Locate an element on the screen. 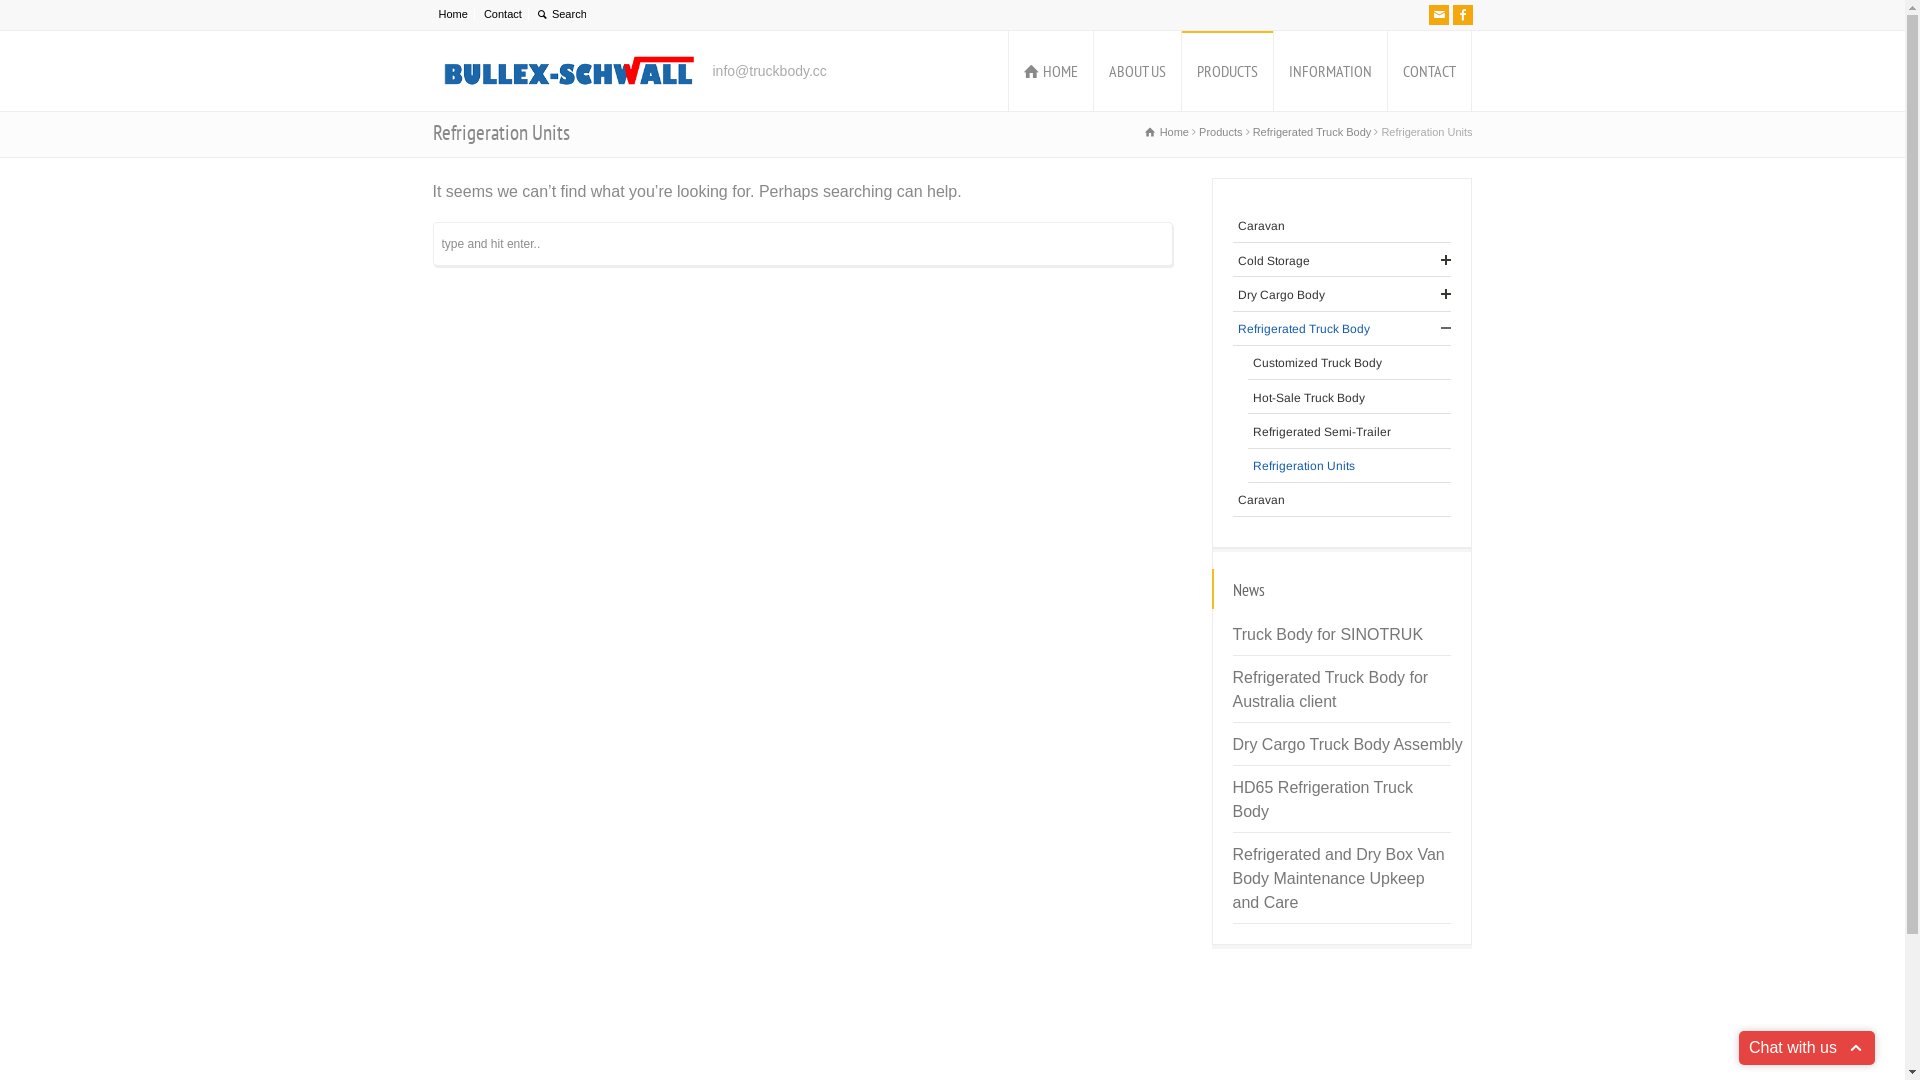 The image size is (1920, 1080). Refrigerated Semi-Trailer is located at coordinates (1351, 432).